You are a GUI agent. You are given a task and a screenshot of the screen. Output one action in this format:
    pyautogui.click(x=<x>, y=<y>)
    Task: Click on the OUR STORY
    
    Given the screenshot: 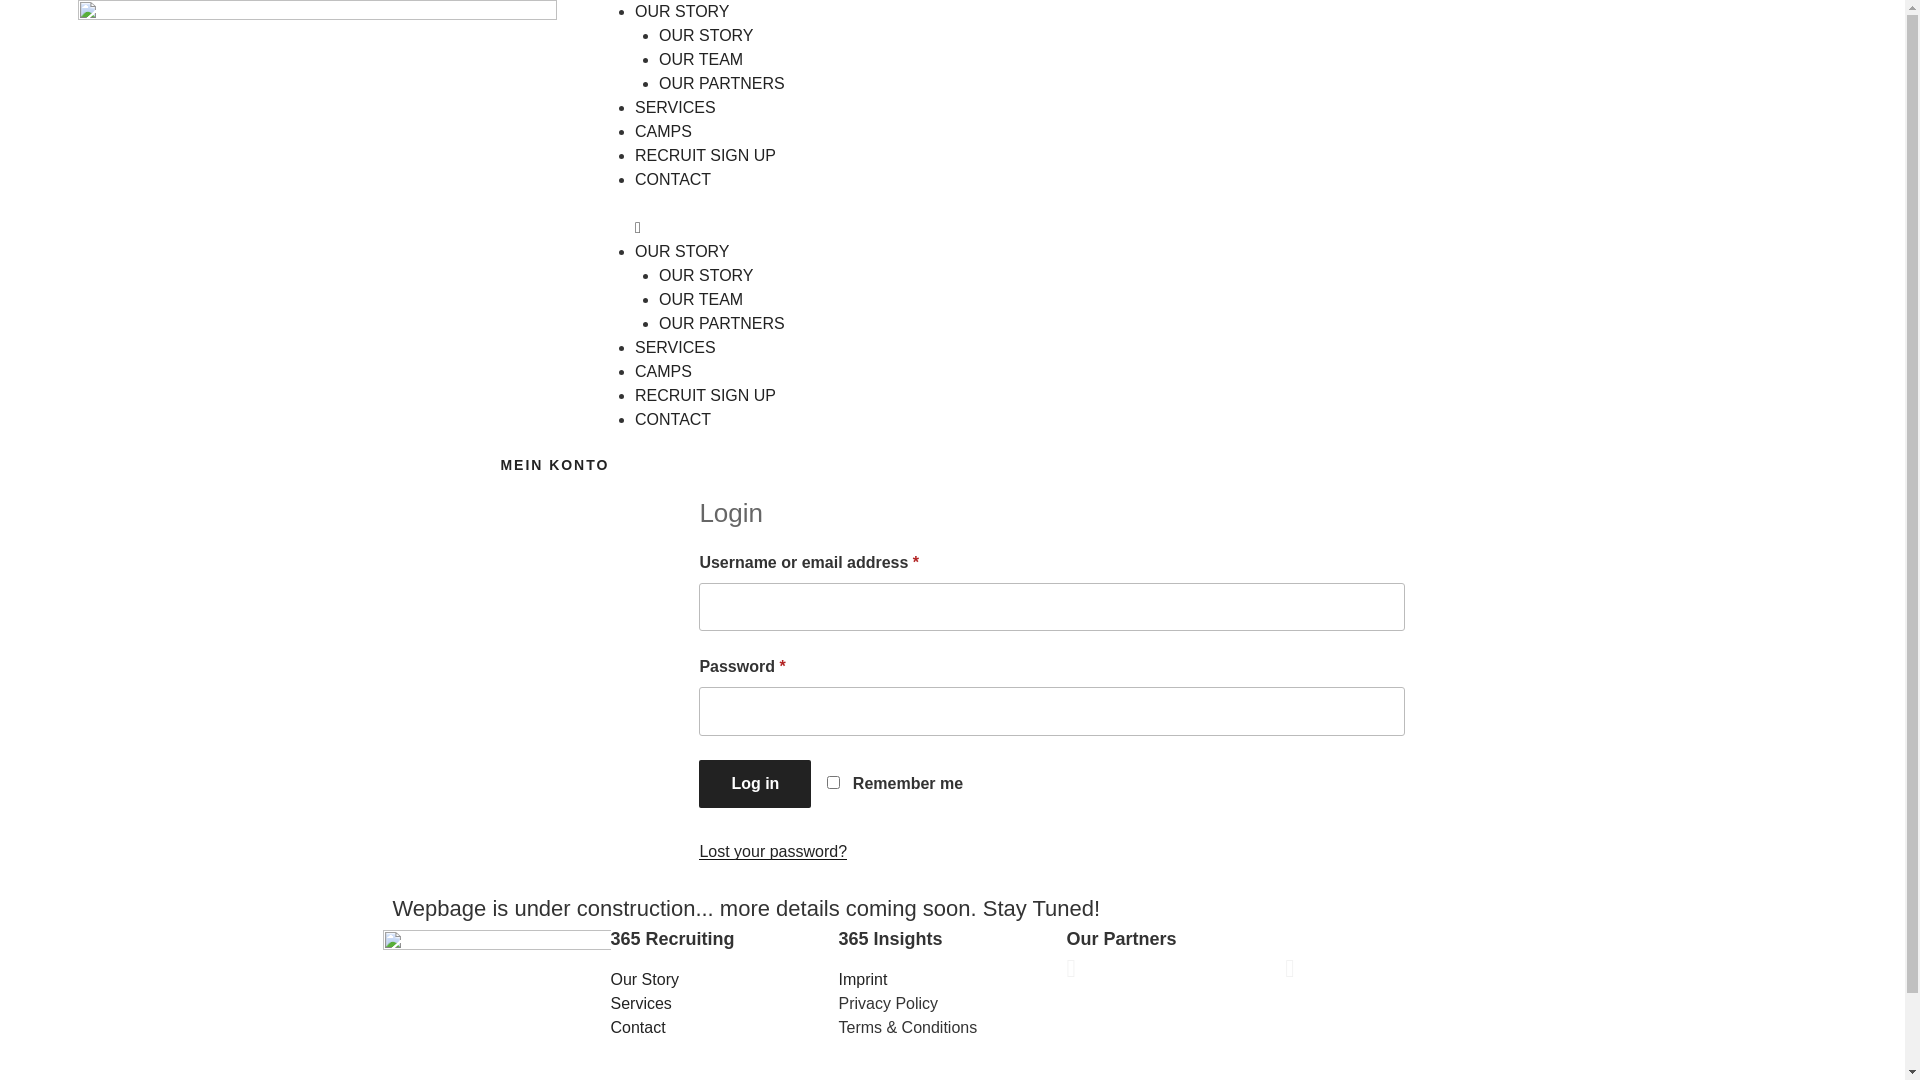 What is the action you would take?
    pyautogui.click(x=706, y=36)
    